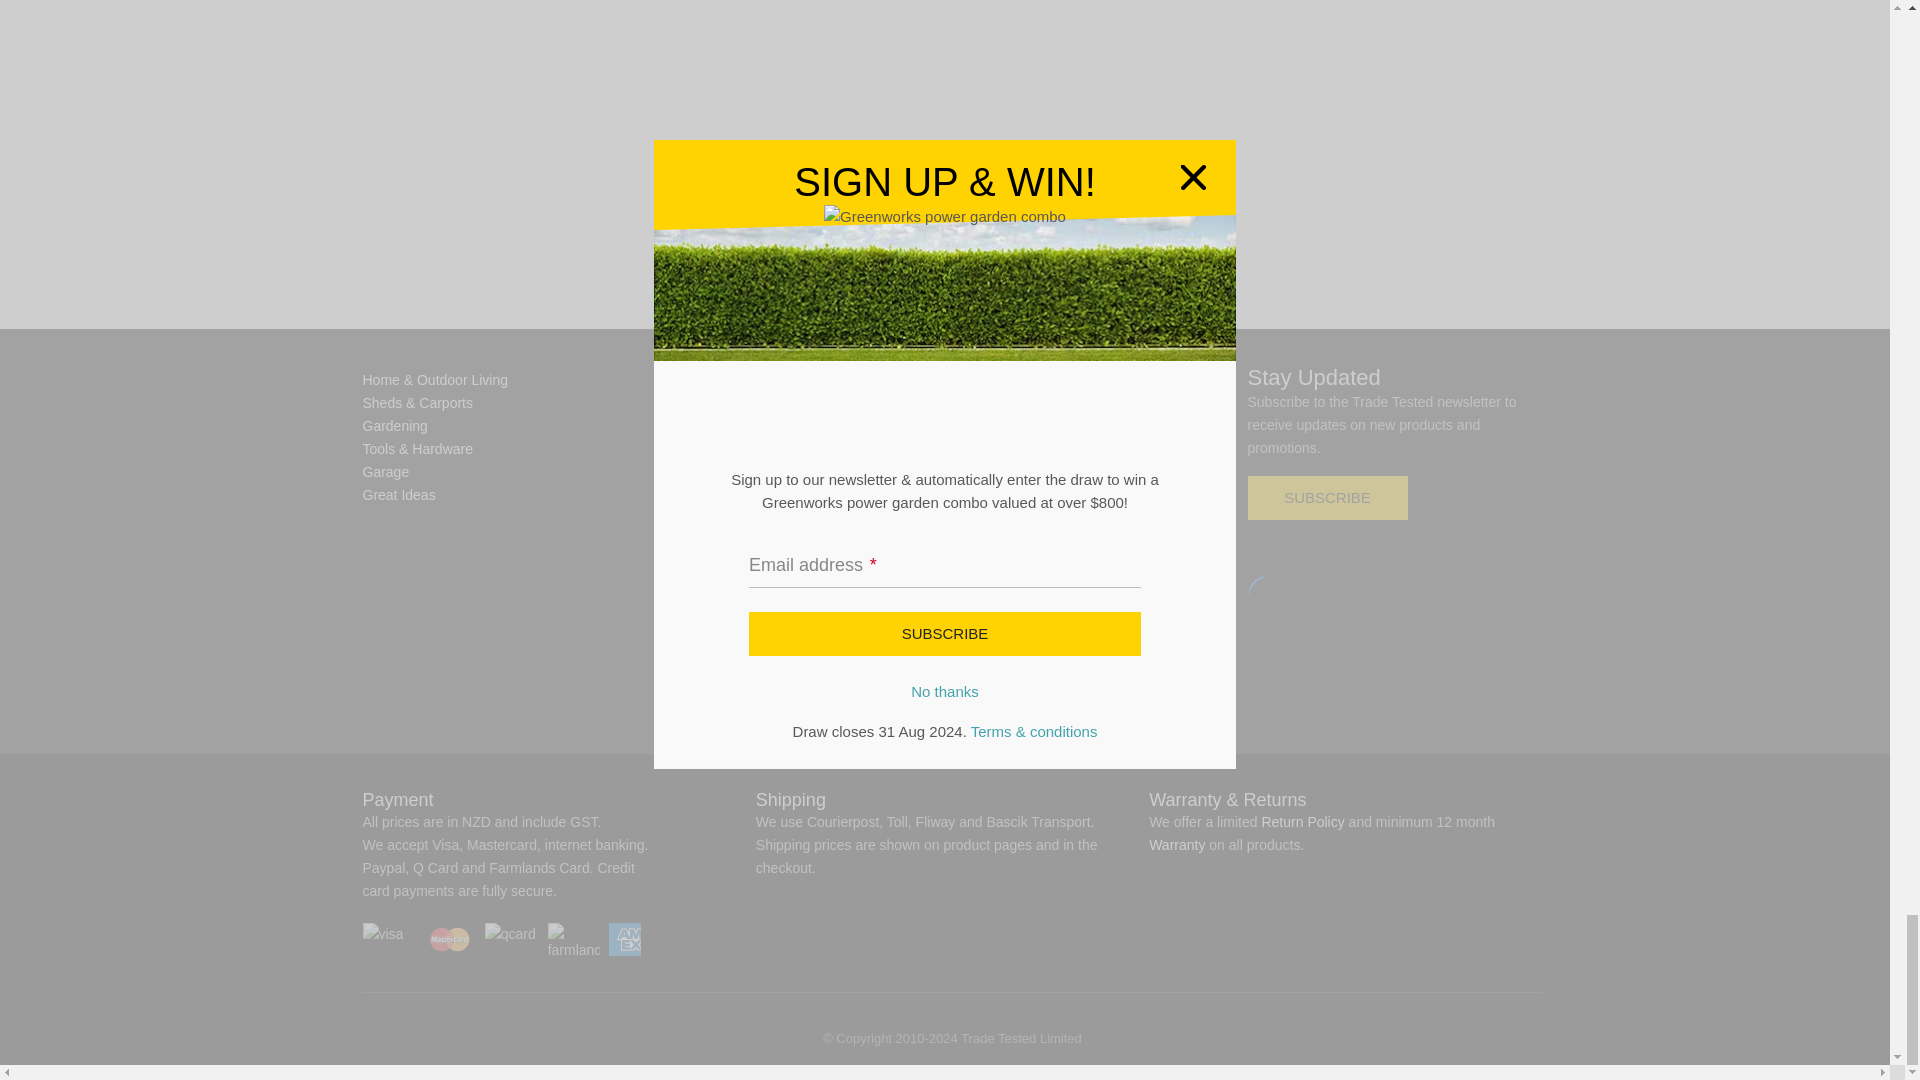  I want to click on Auckland Store, so click(705, 426).